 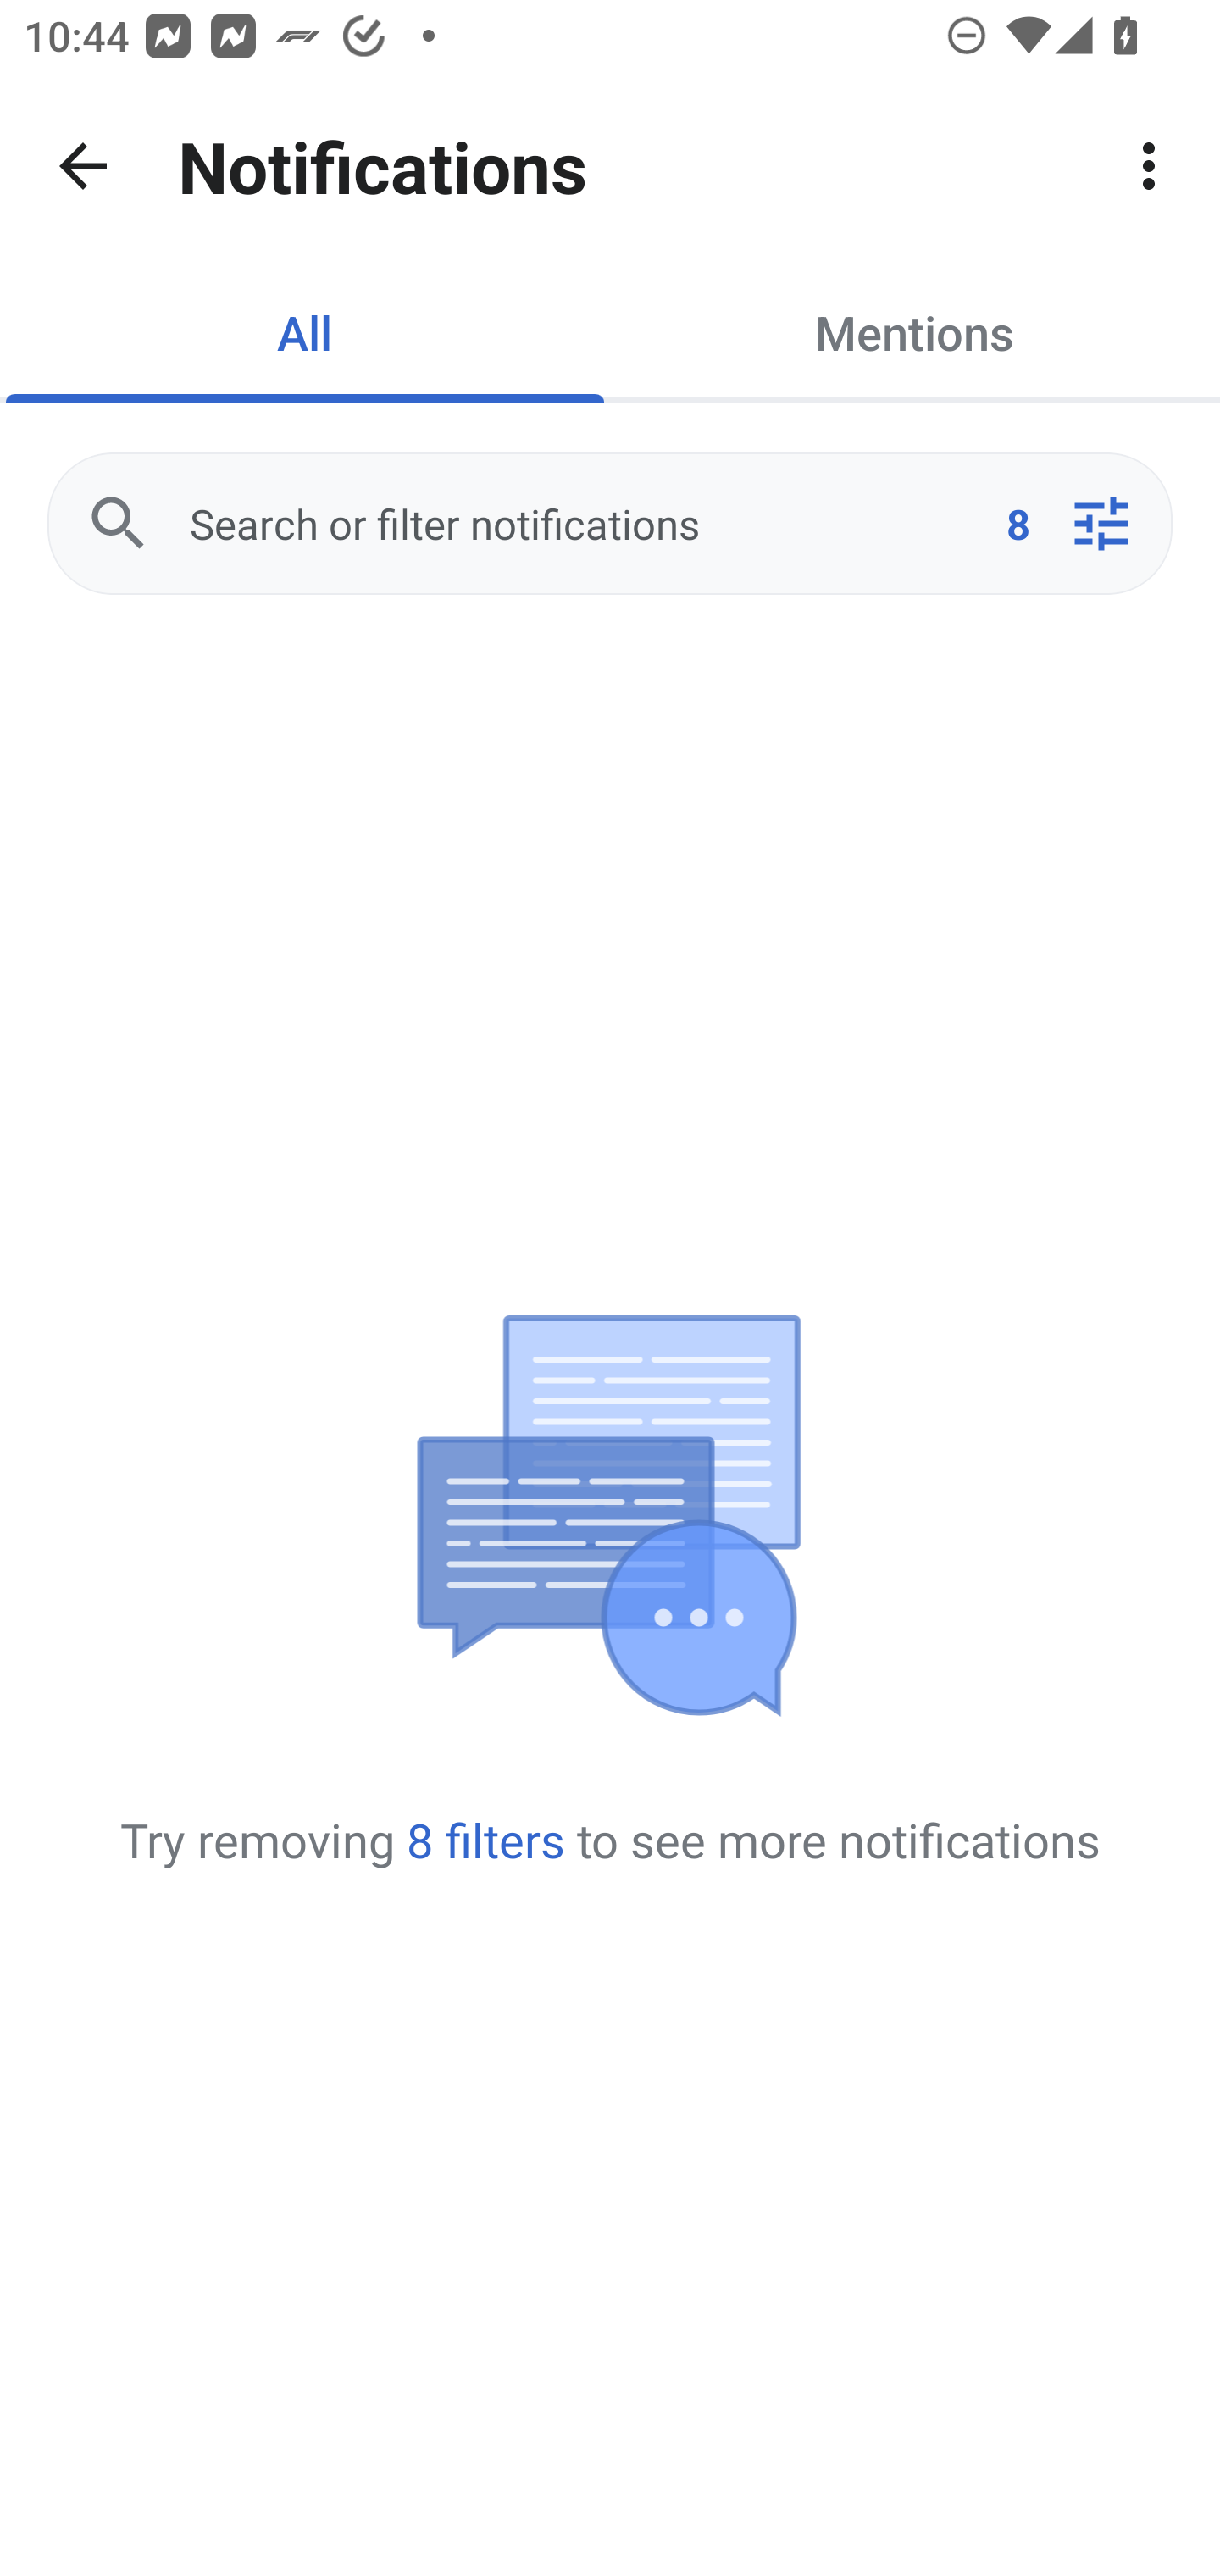 What do you see at coordinates (915, 332) in the screenshot?
I see `Mentions` at bounding box center [915, 332].